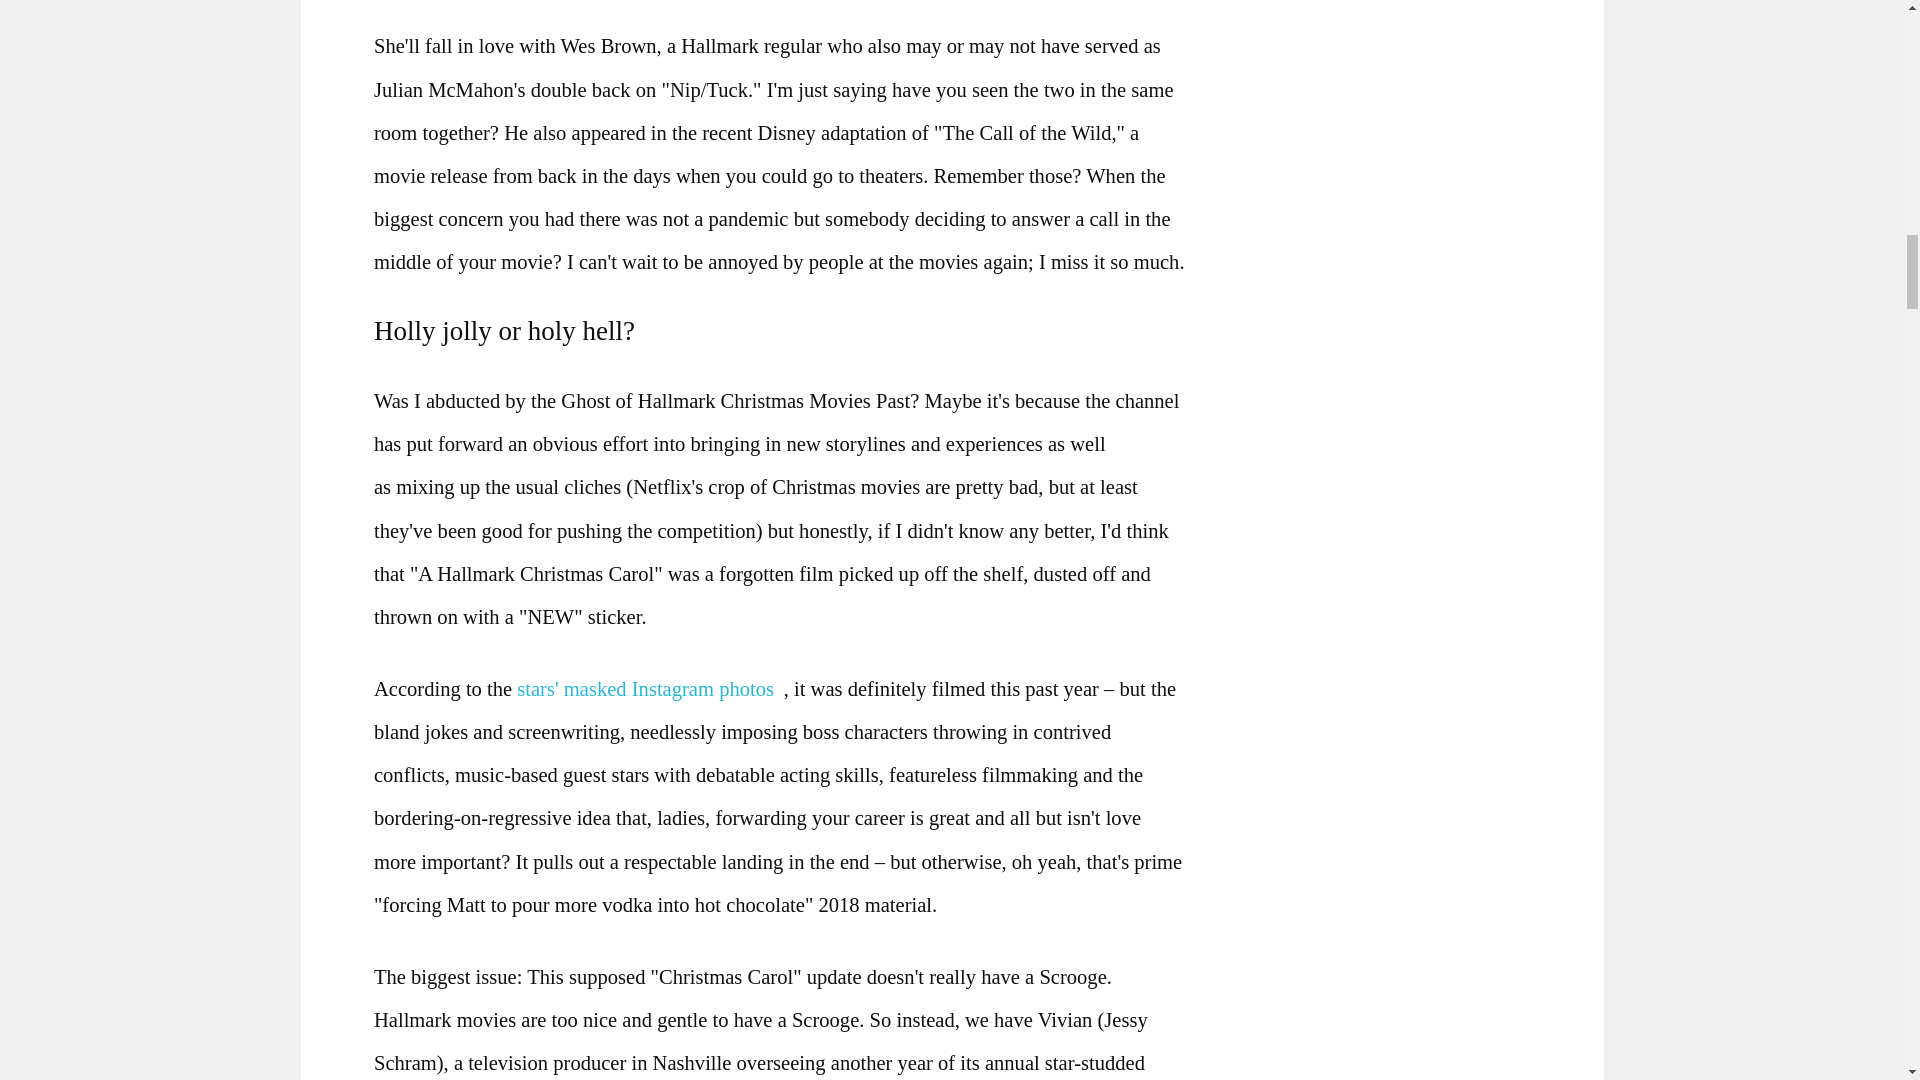  I want to click on stars' masked Instagram photos, so click(650, 688).